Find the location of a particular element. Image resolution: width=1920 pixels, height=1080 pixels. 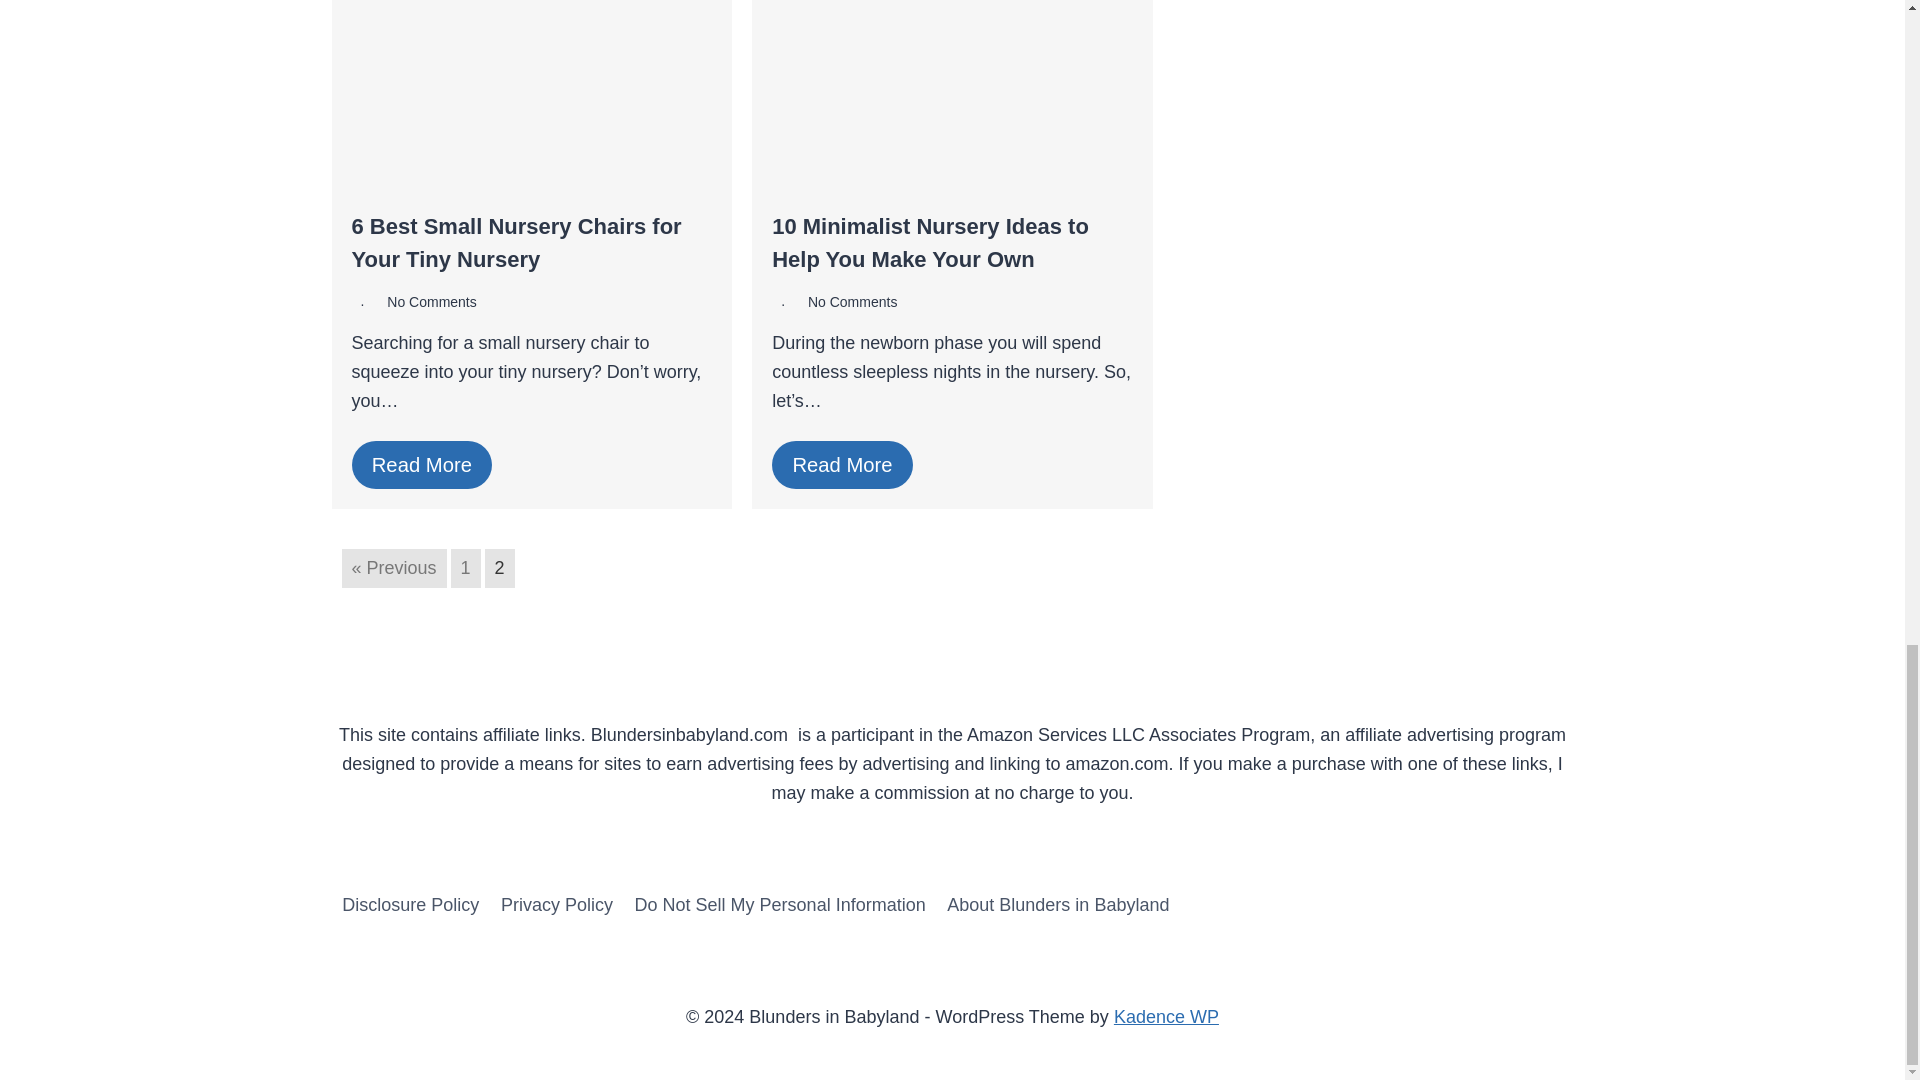

Privacy Policy is located at coordinates (556, 905).